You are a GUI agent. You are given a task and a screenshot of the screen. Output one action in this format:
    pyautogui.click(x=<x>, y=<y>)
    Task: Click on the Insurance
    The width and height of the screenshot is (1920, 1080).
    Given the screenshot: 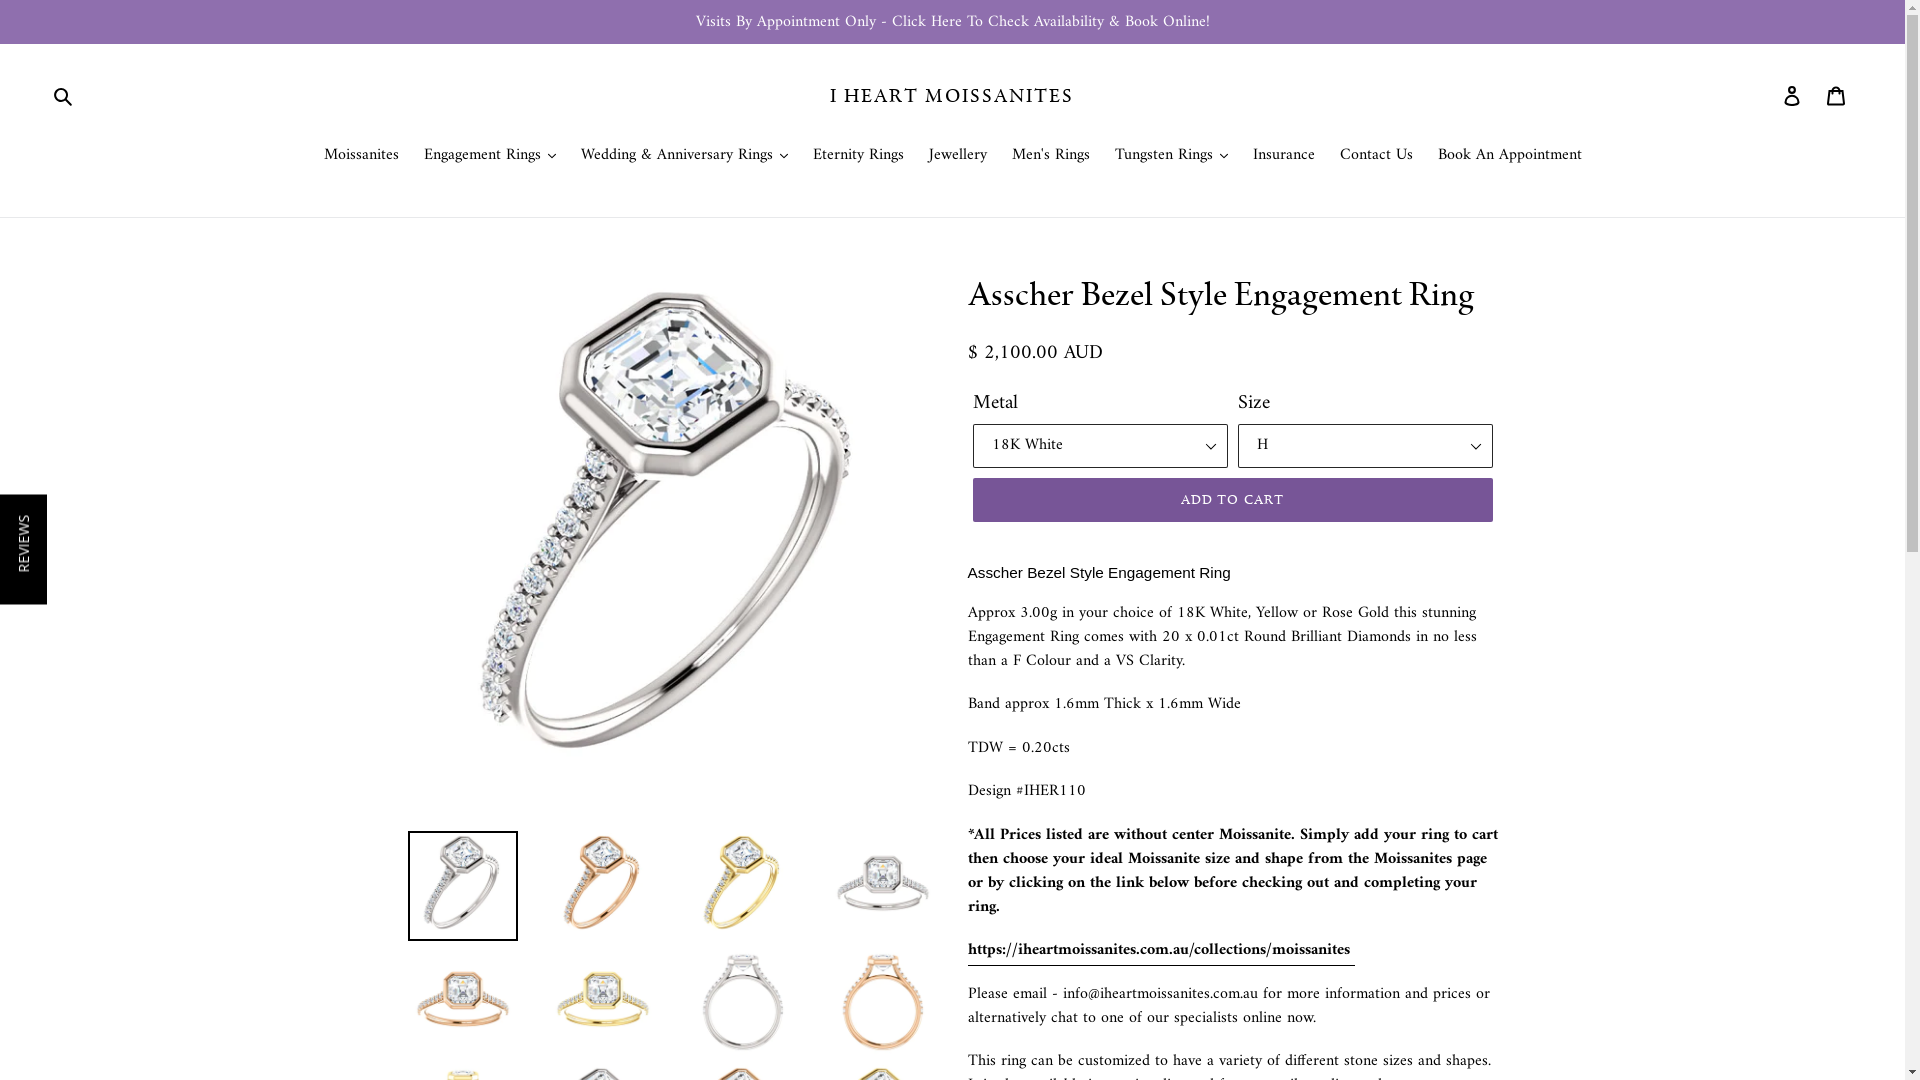 What is the action you would take?
    pyautogui.click(x=1283, y=156)
    